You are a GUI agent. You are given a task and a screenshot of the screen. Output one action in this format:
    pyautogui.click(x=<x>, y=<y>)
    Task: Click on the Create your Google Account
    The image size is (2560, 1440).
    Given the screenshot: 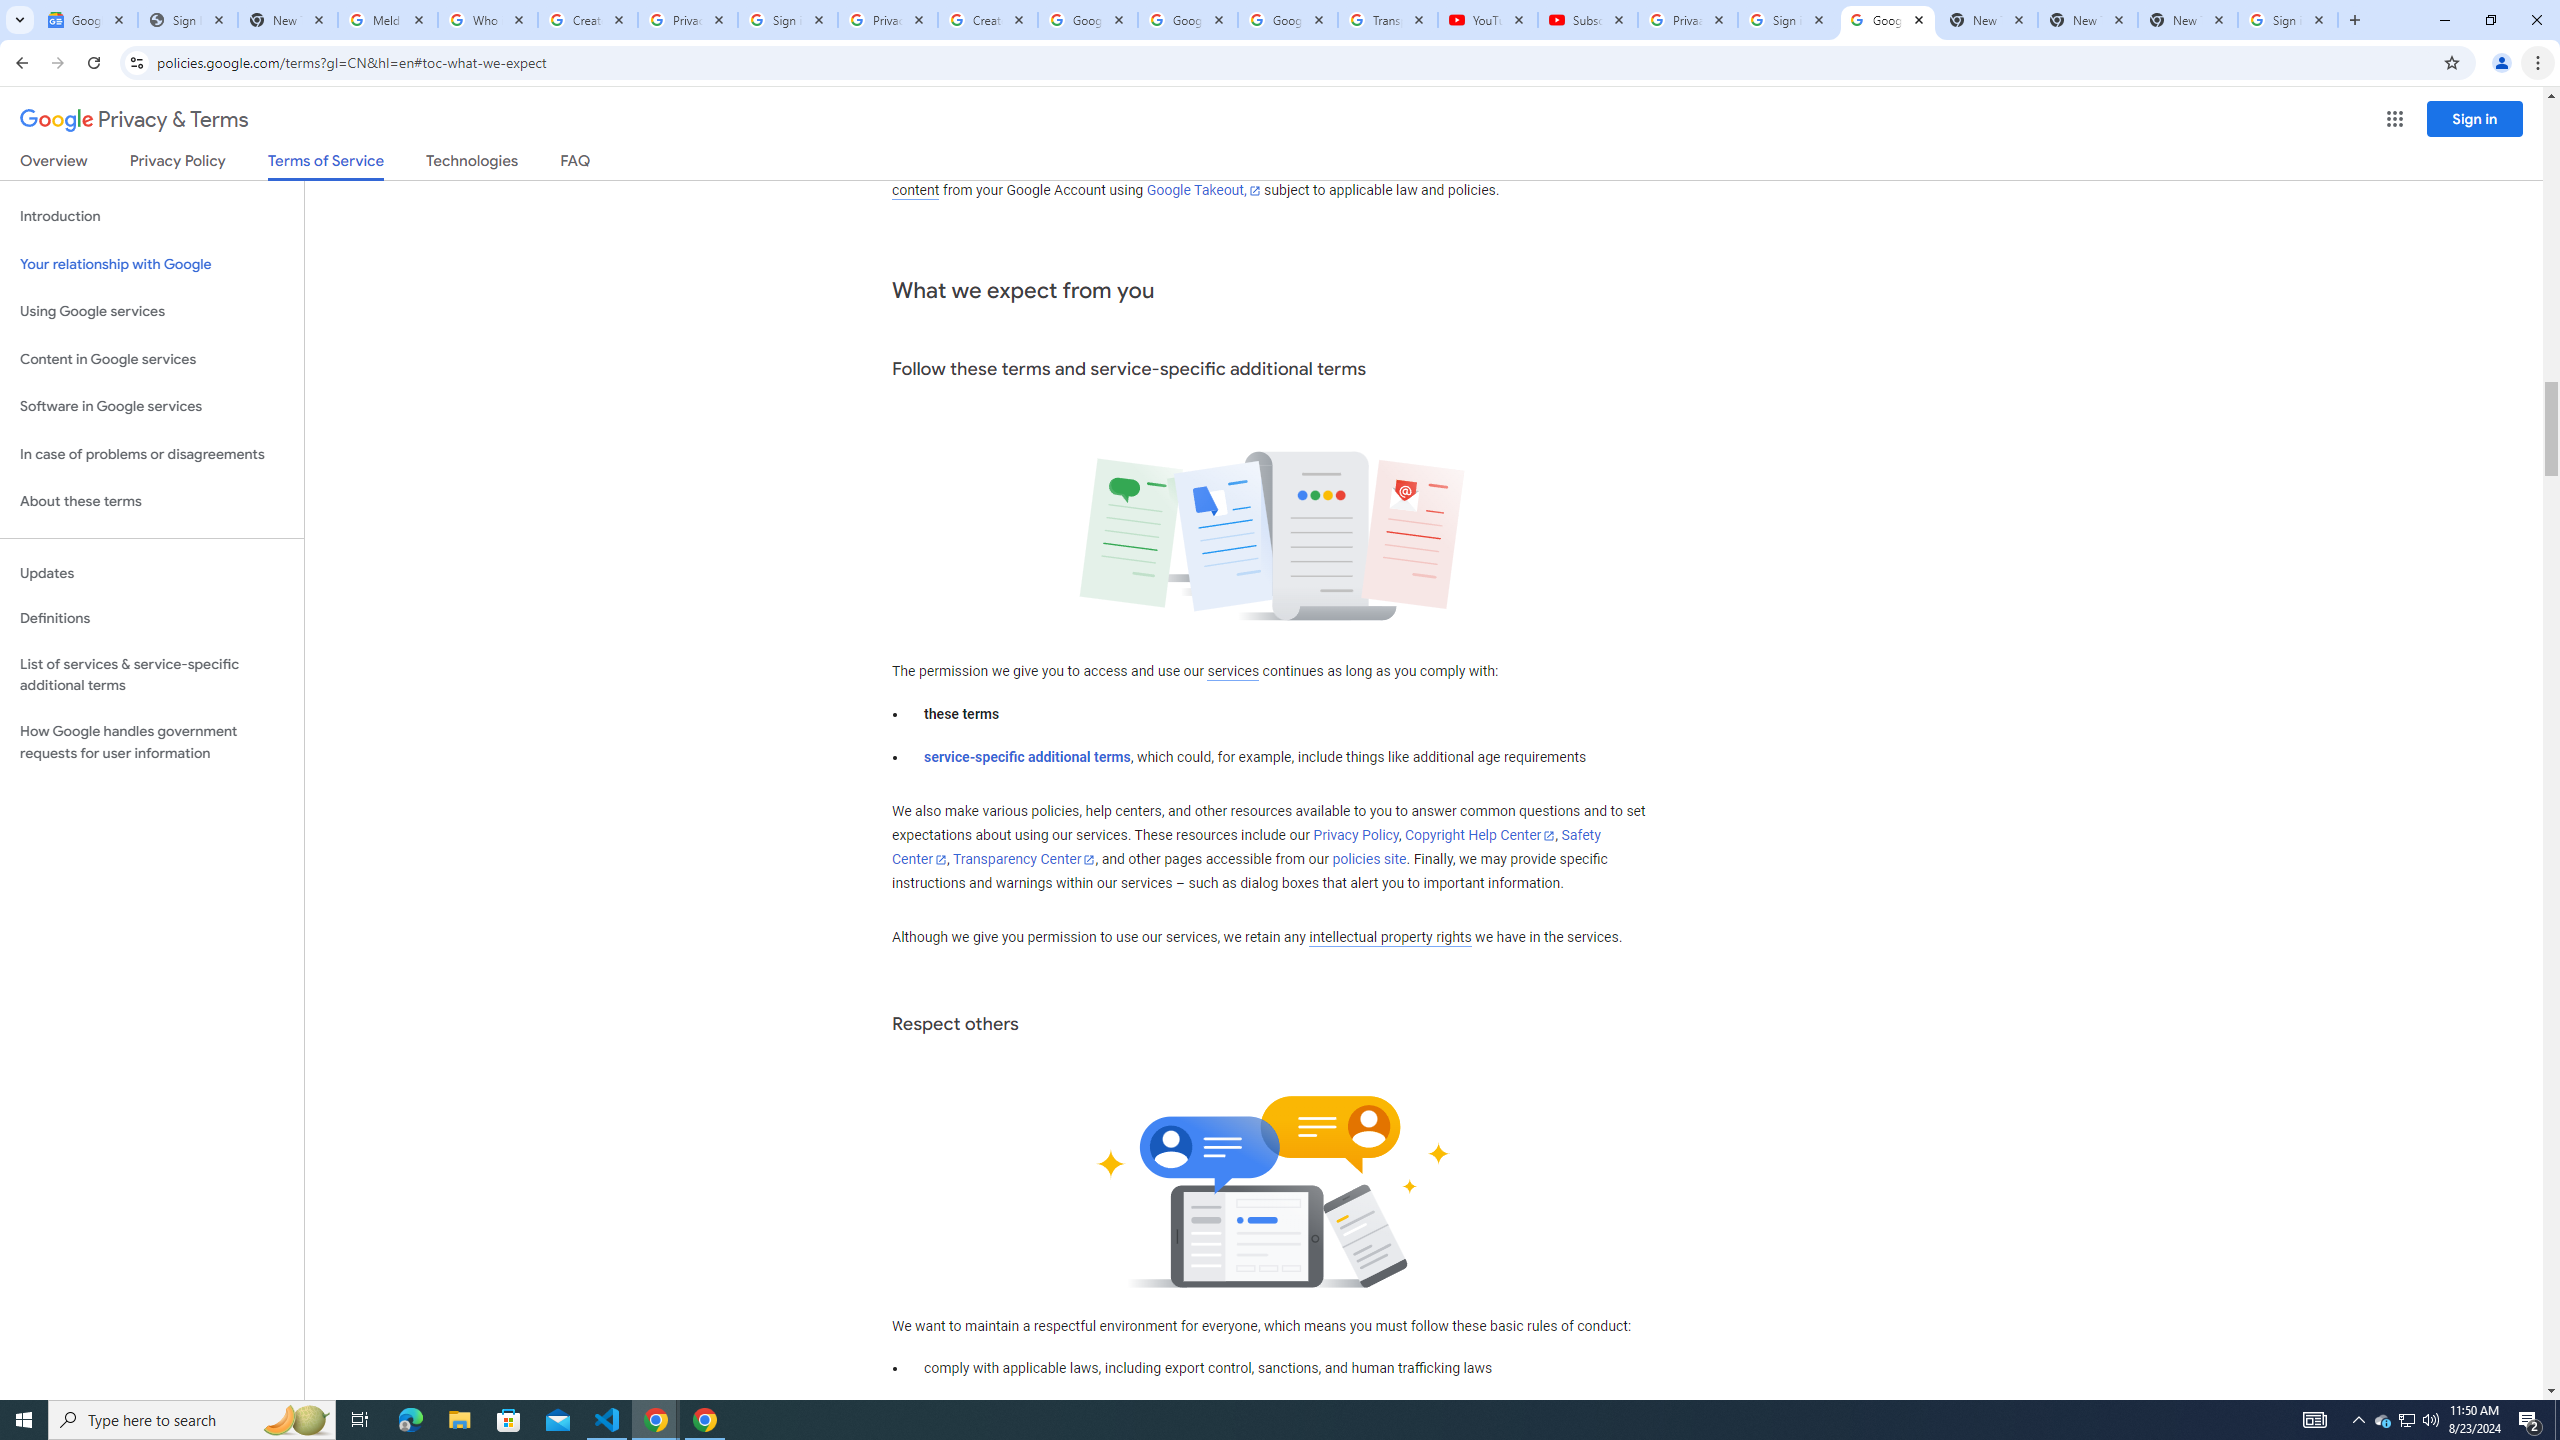 What is the action you would take?
    pyautogui.click(x=588, y=20)
    